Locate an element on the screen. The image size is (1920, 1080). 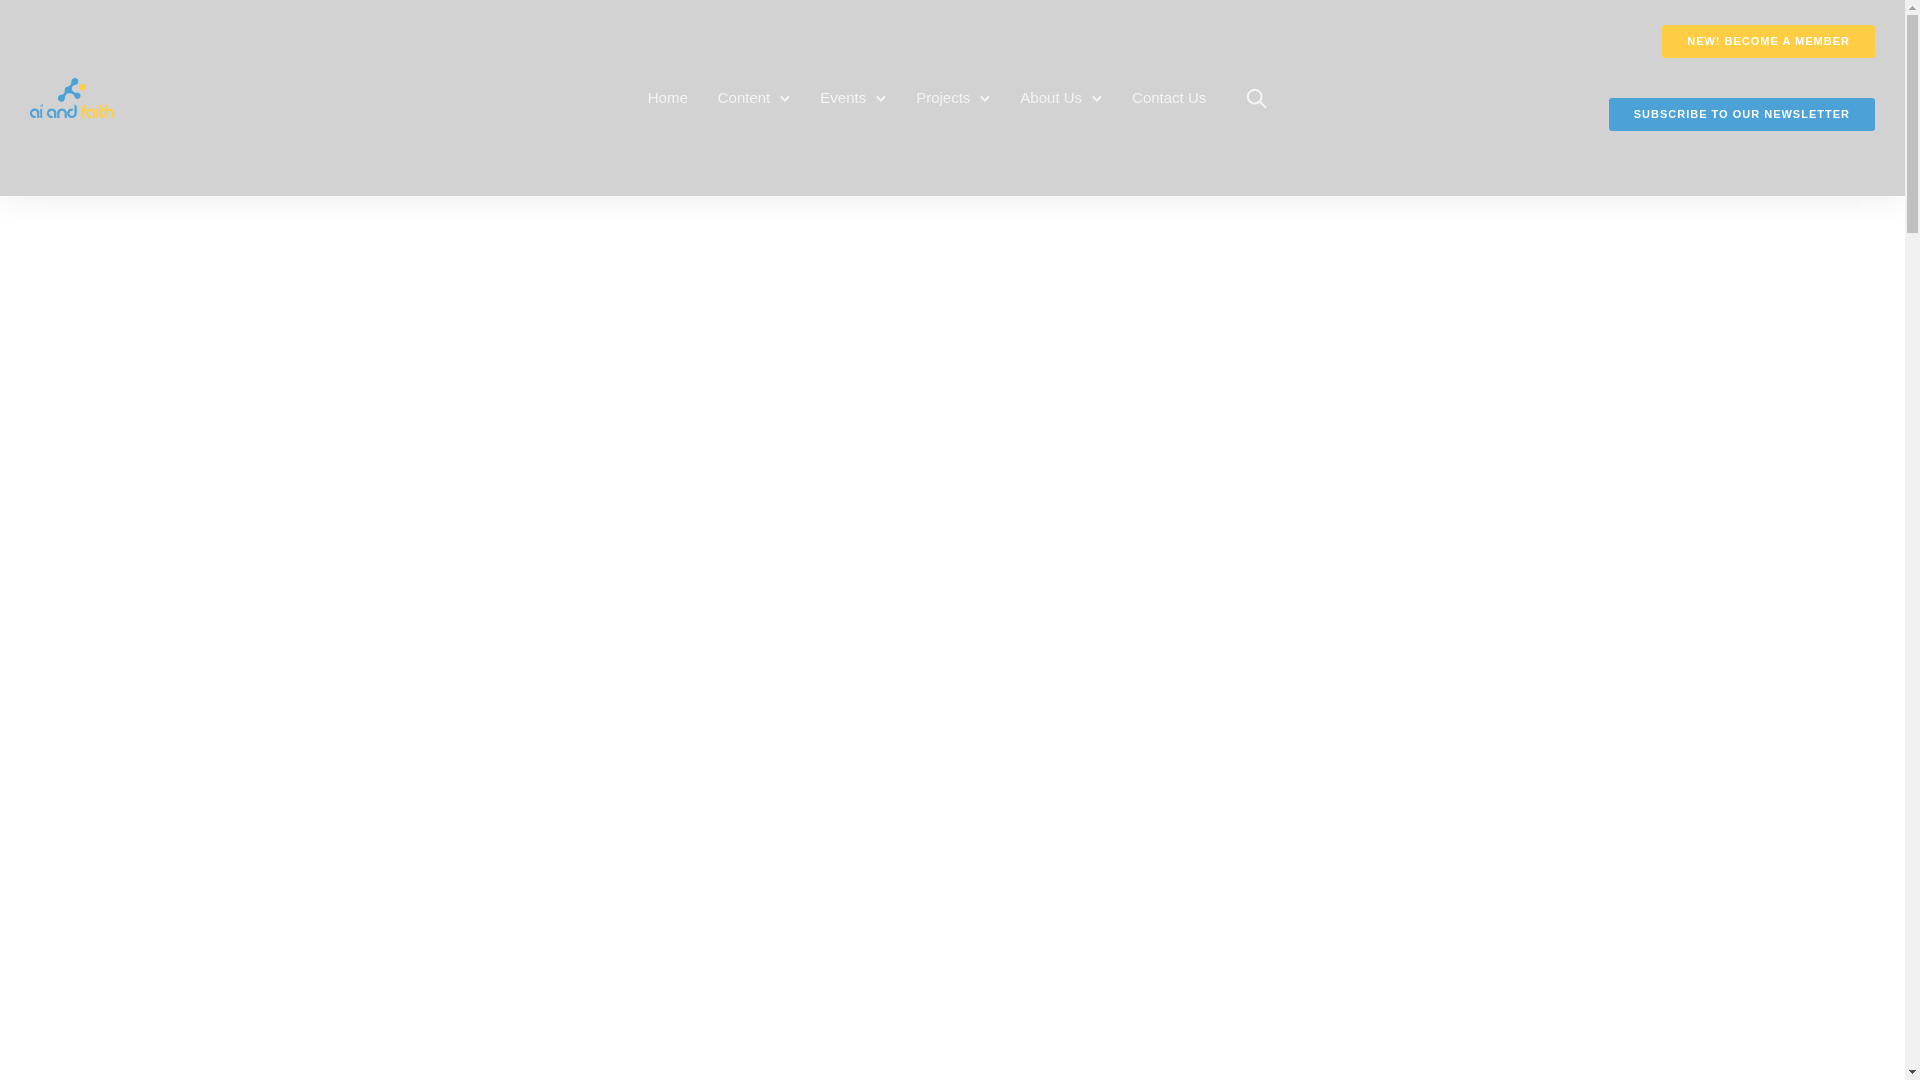
Content is located at coordinates (744, 96).